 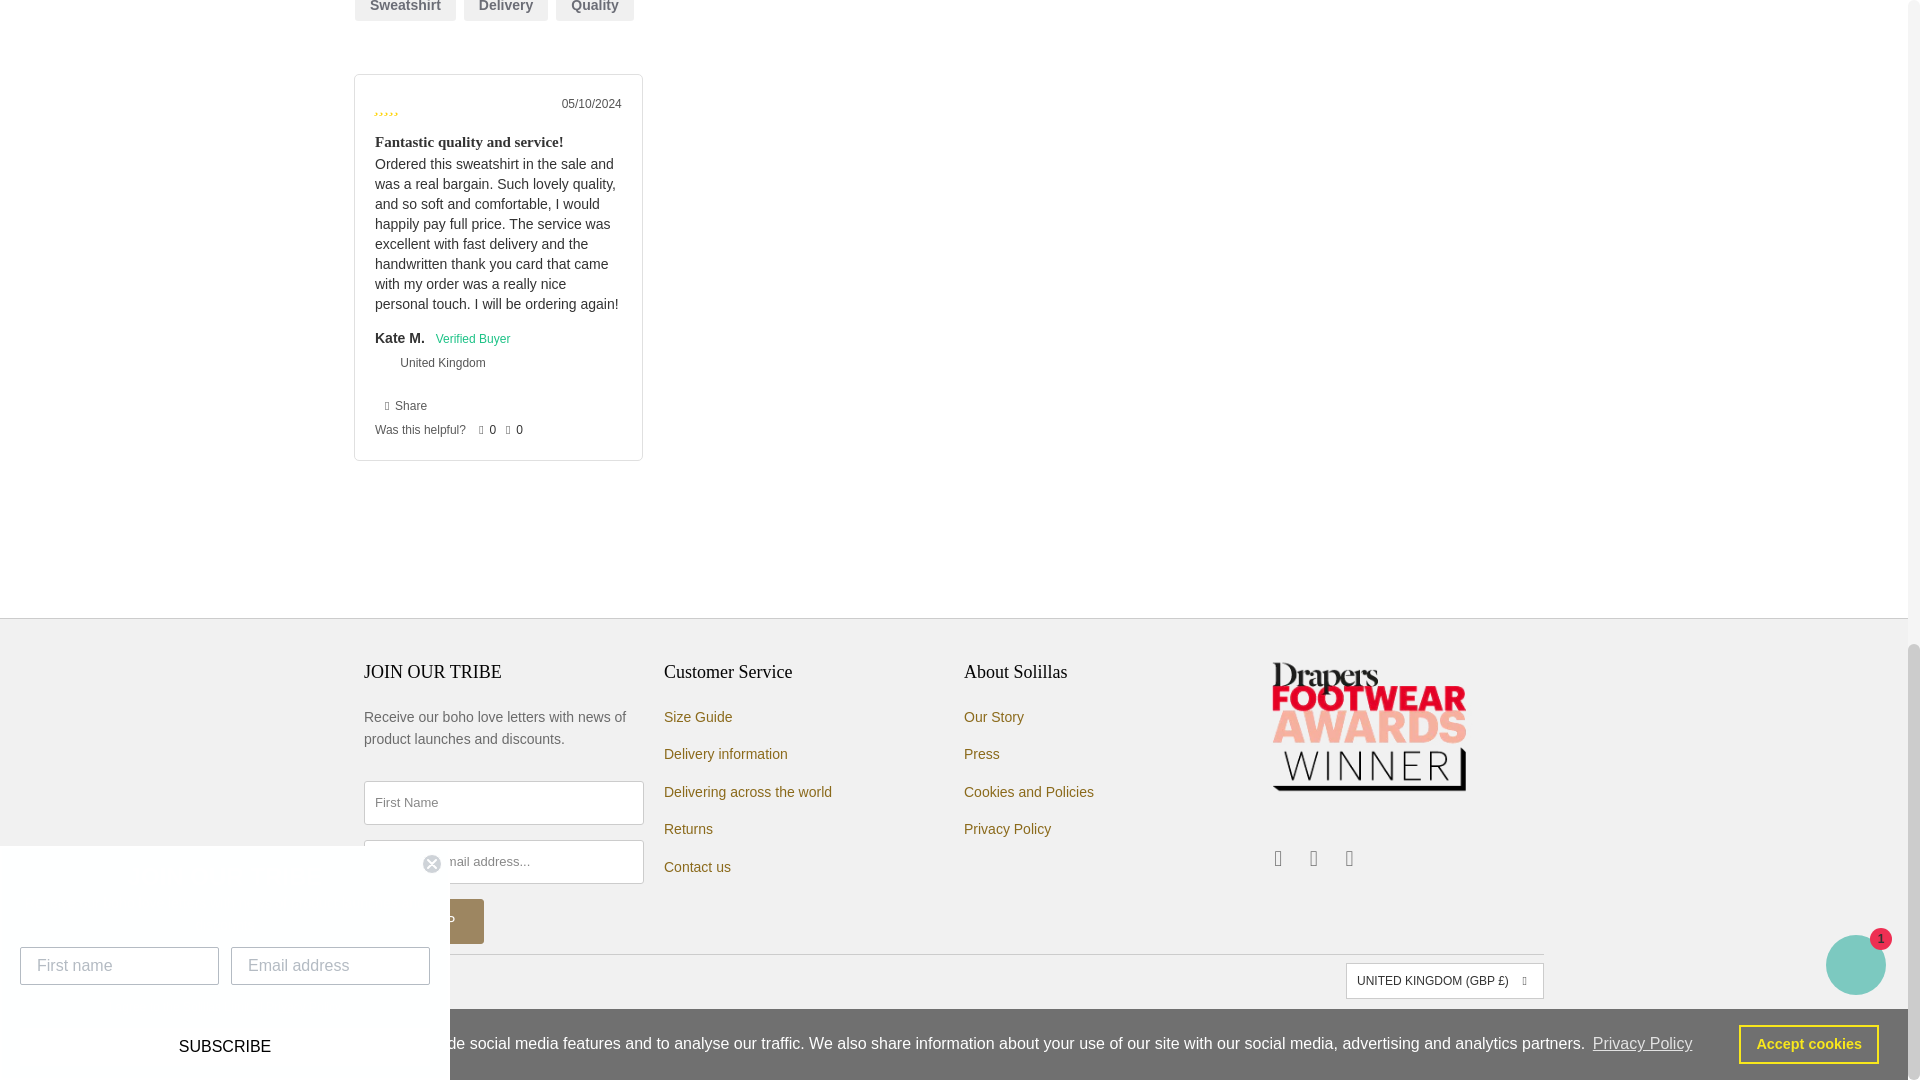 I want to click on Maestro, so click(x=1260, y=1034).